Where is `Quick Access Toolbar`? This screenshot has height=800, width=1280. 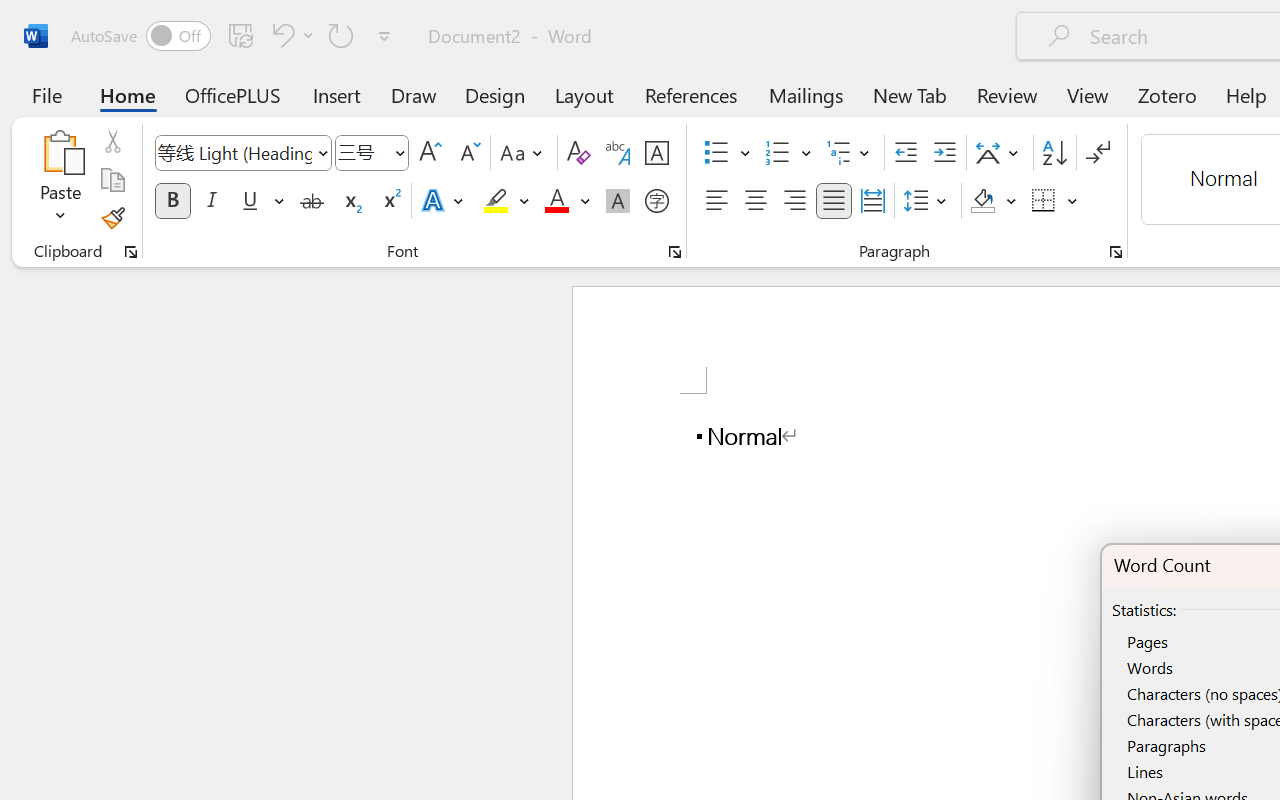
Quick Access Toolbar is located at coordinates (234, 36).